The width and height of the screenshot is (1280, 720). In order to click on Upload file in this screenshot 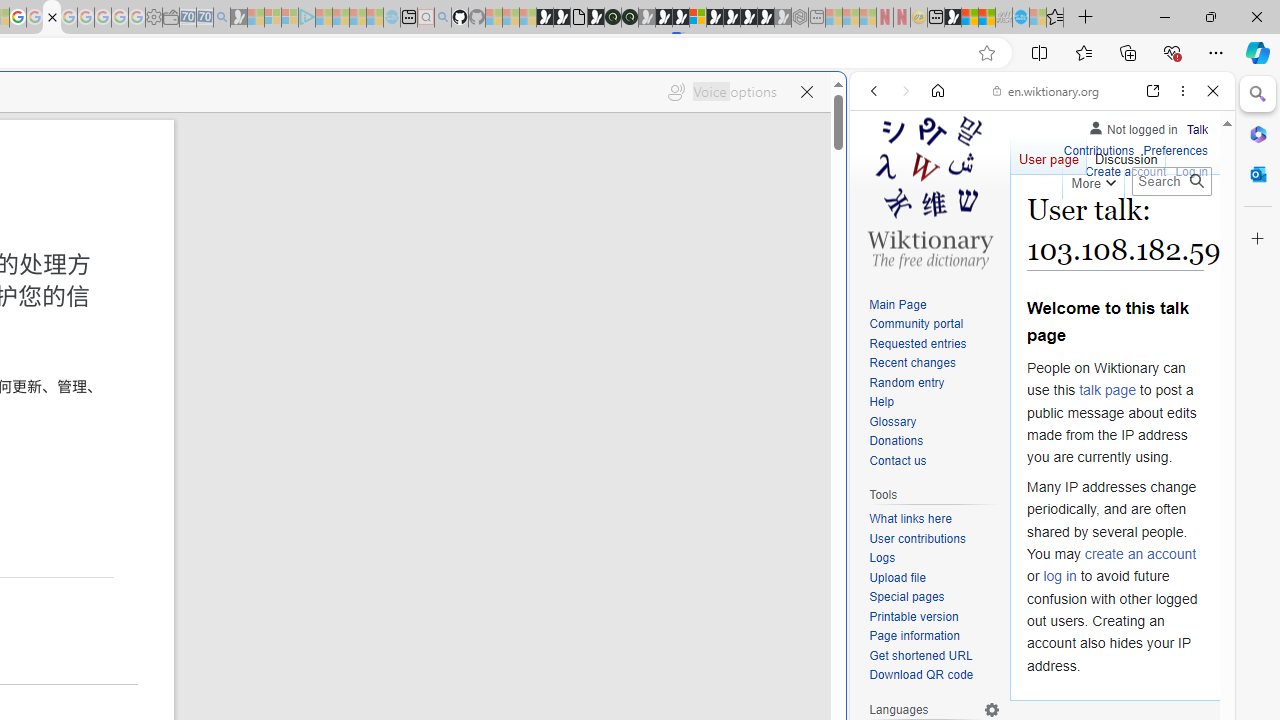, I will do `click(897, 577)`.